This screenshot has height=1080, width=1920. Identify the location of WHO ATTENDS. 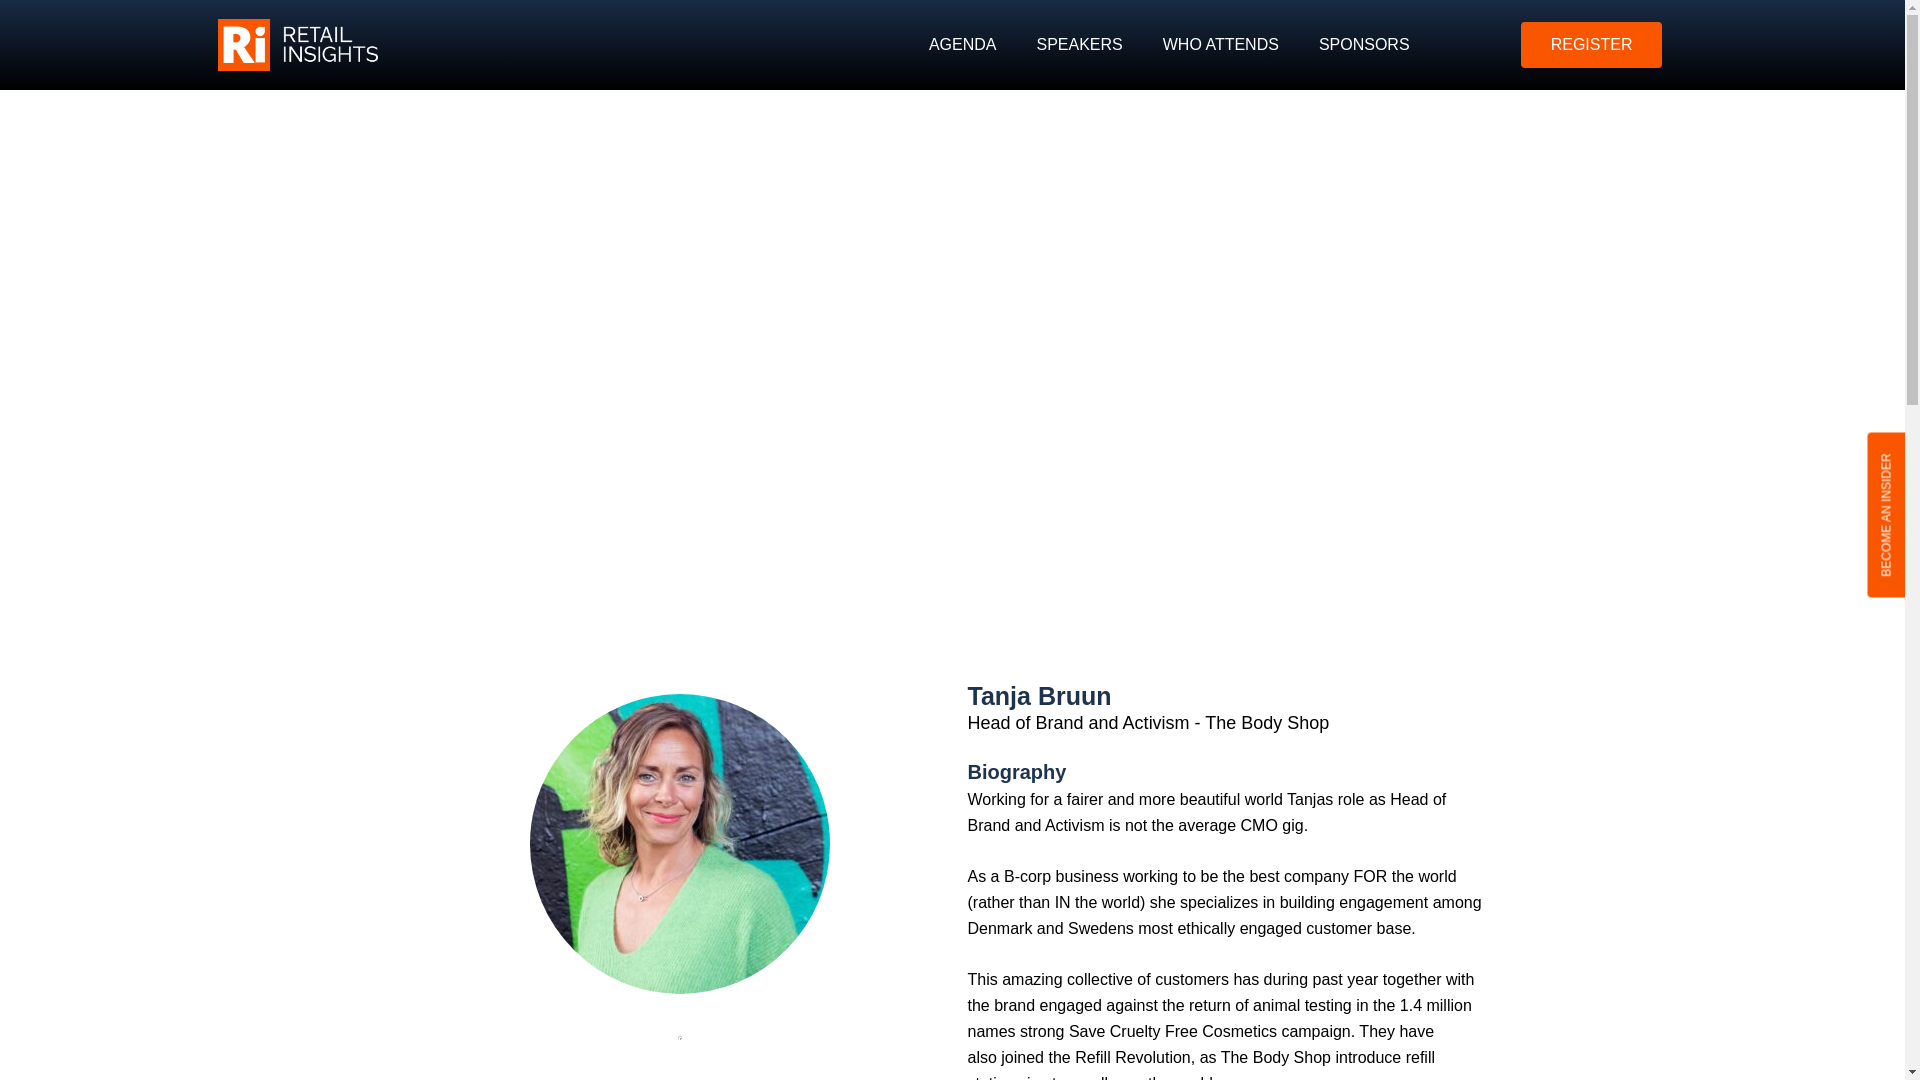
(1220, 44).